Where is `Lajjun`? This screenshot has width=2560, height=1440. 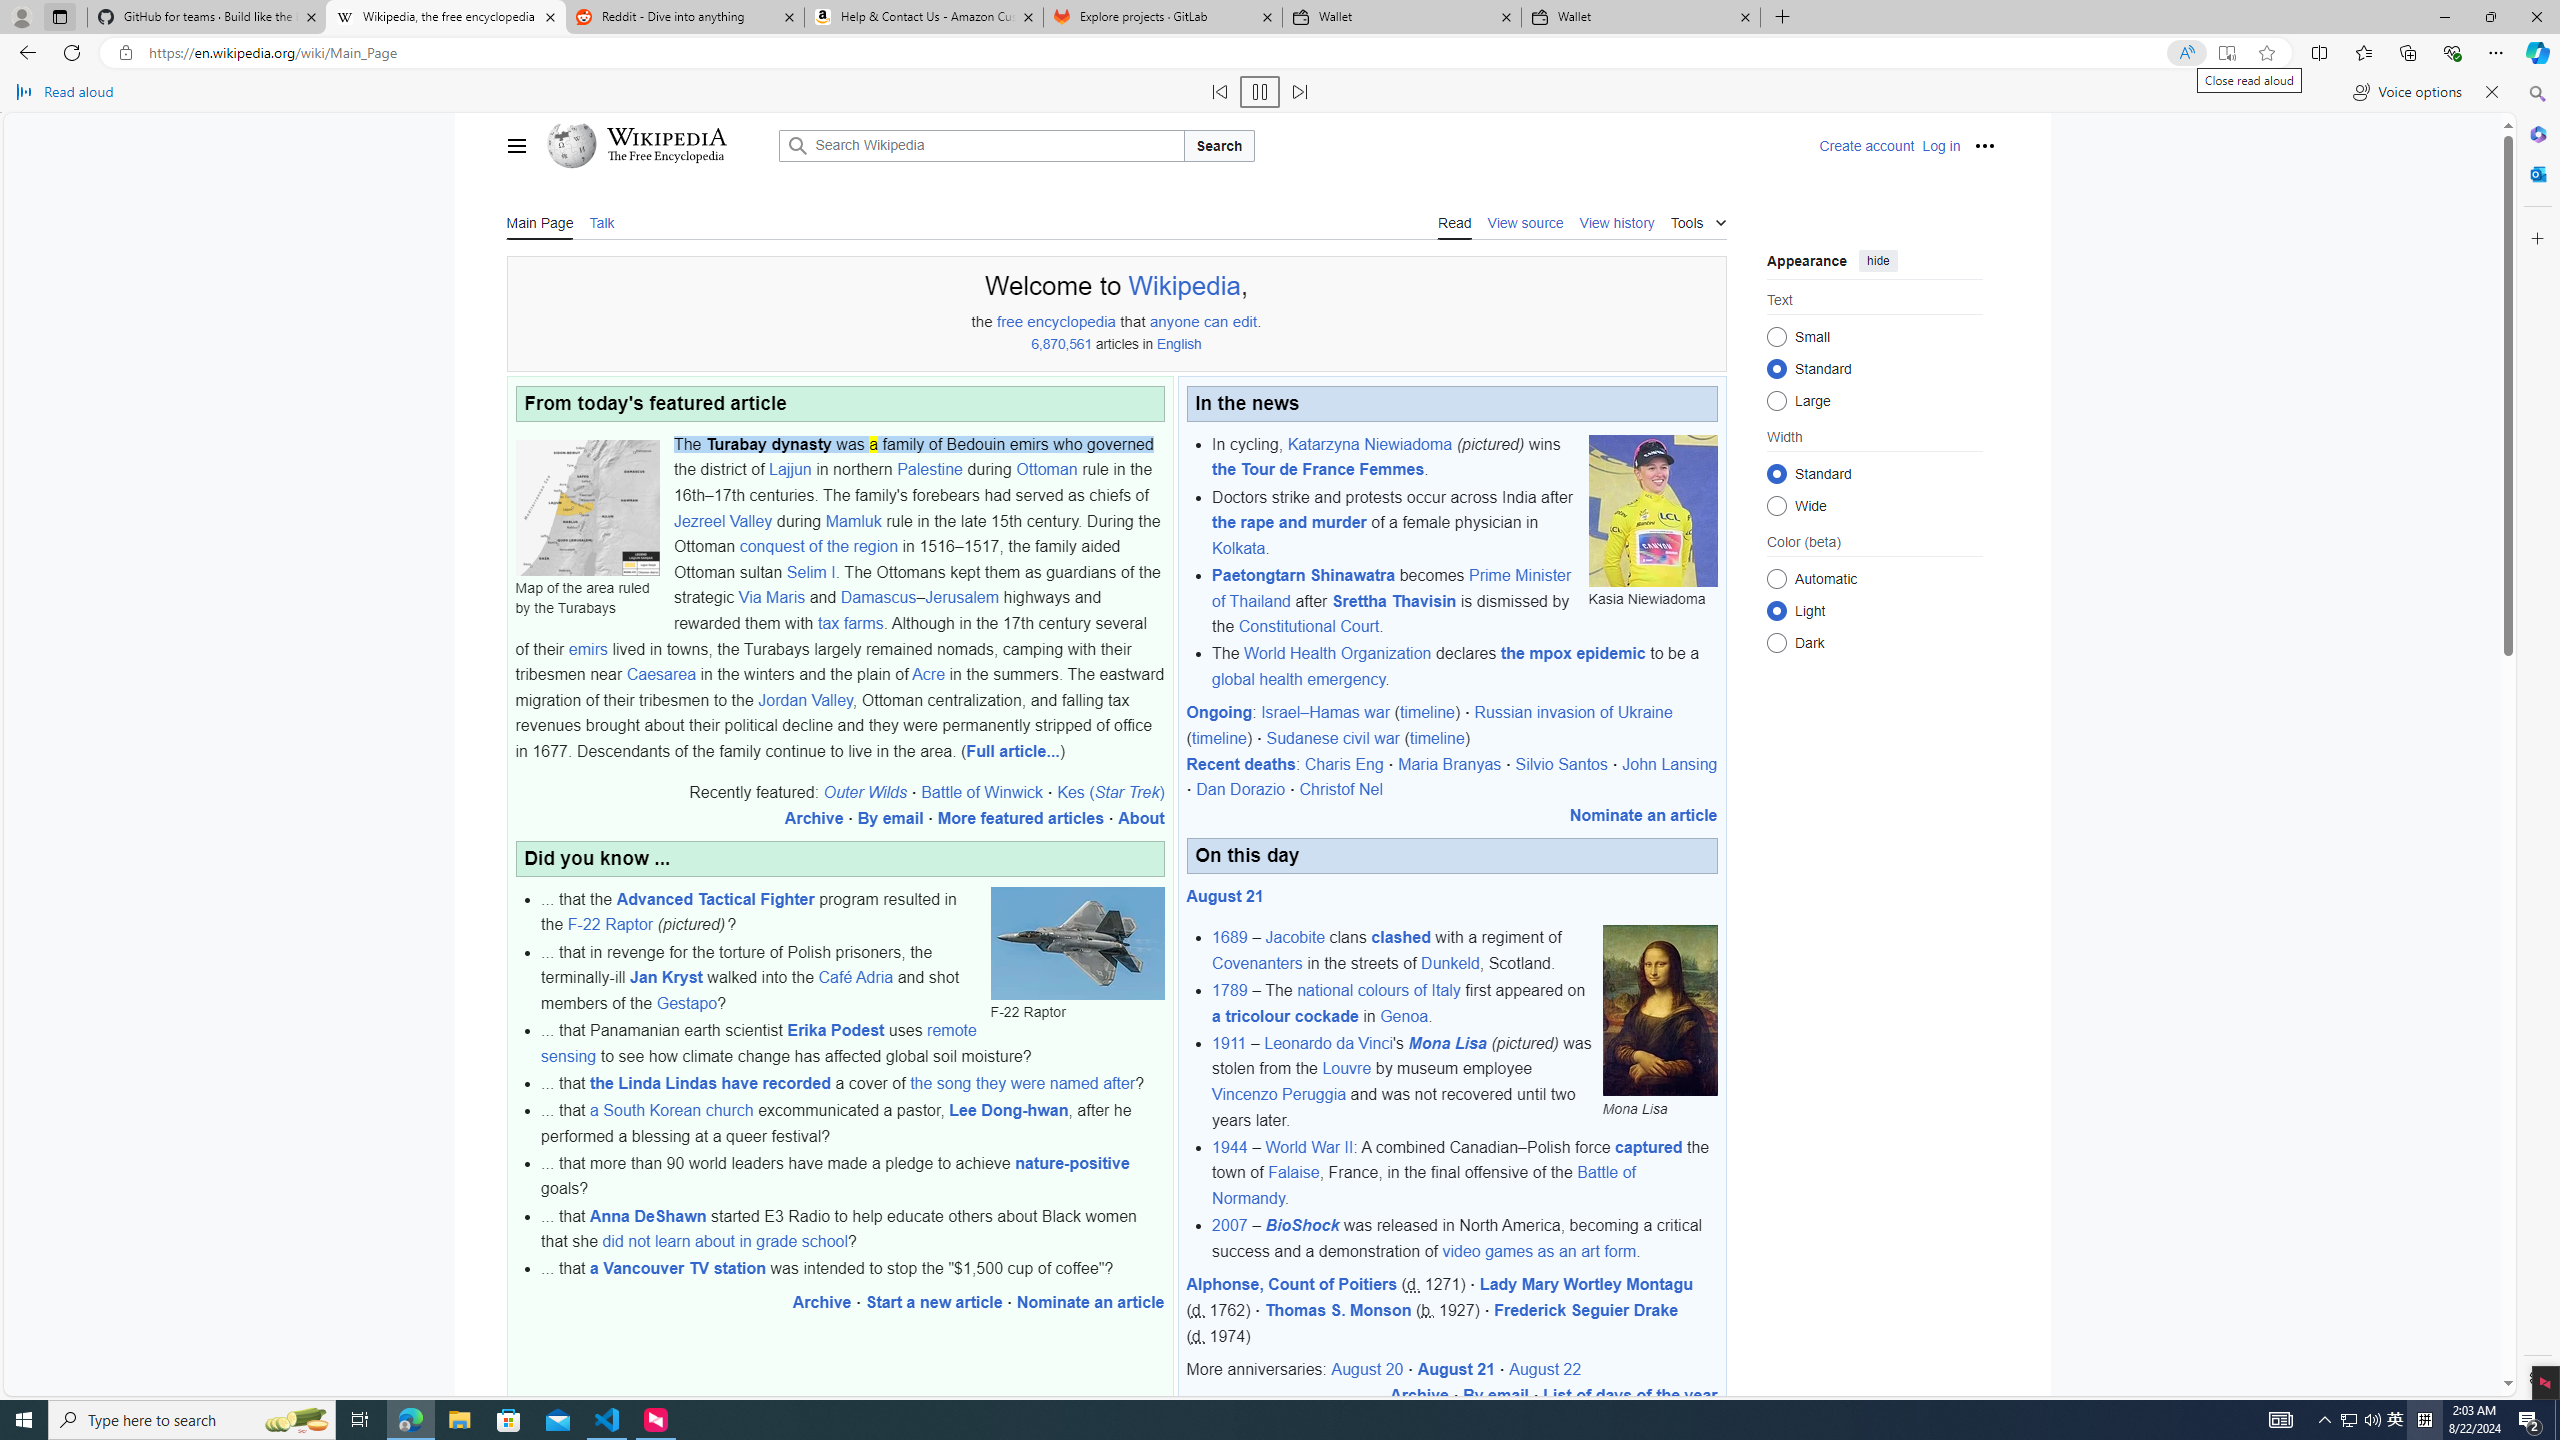 Lajjun is located at coordinates (790, 470).